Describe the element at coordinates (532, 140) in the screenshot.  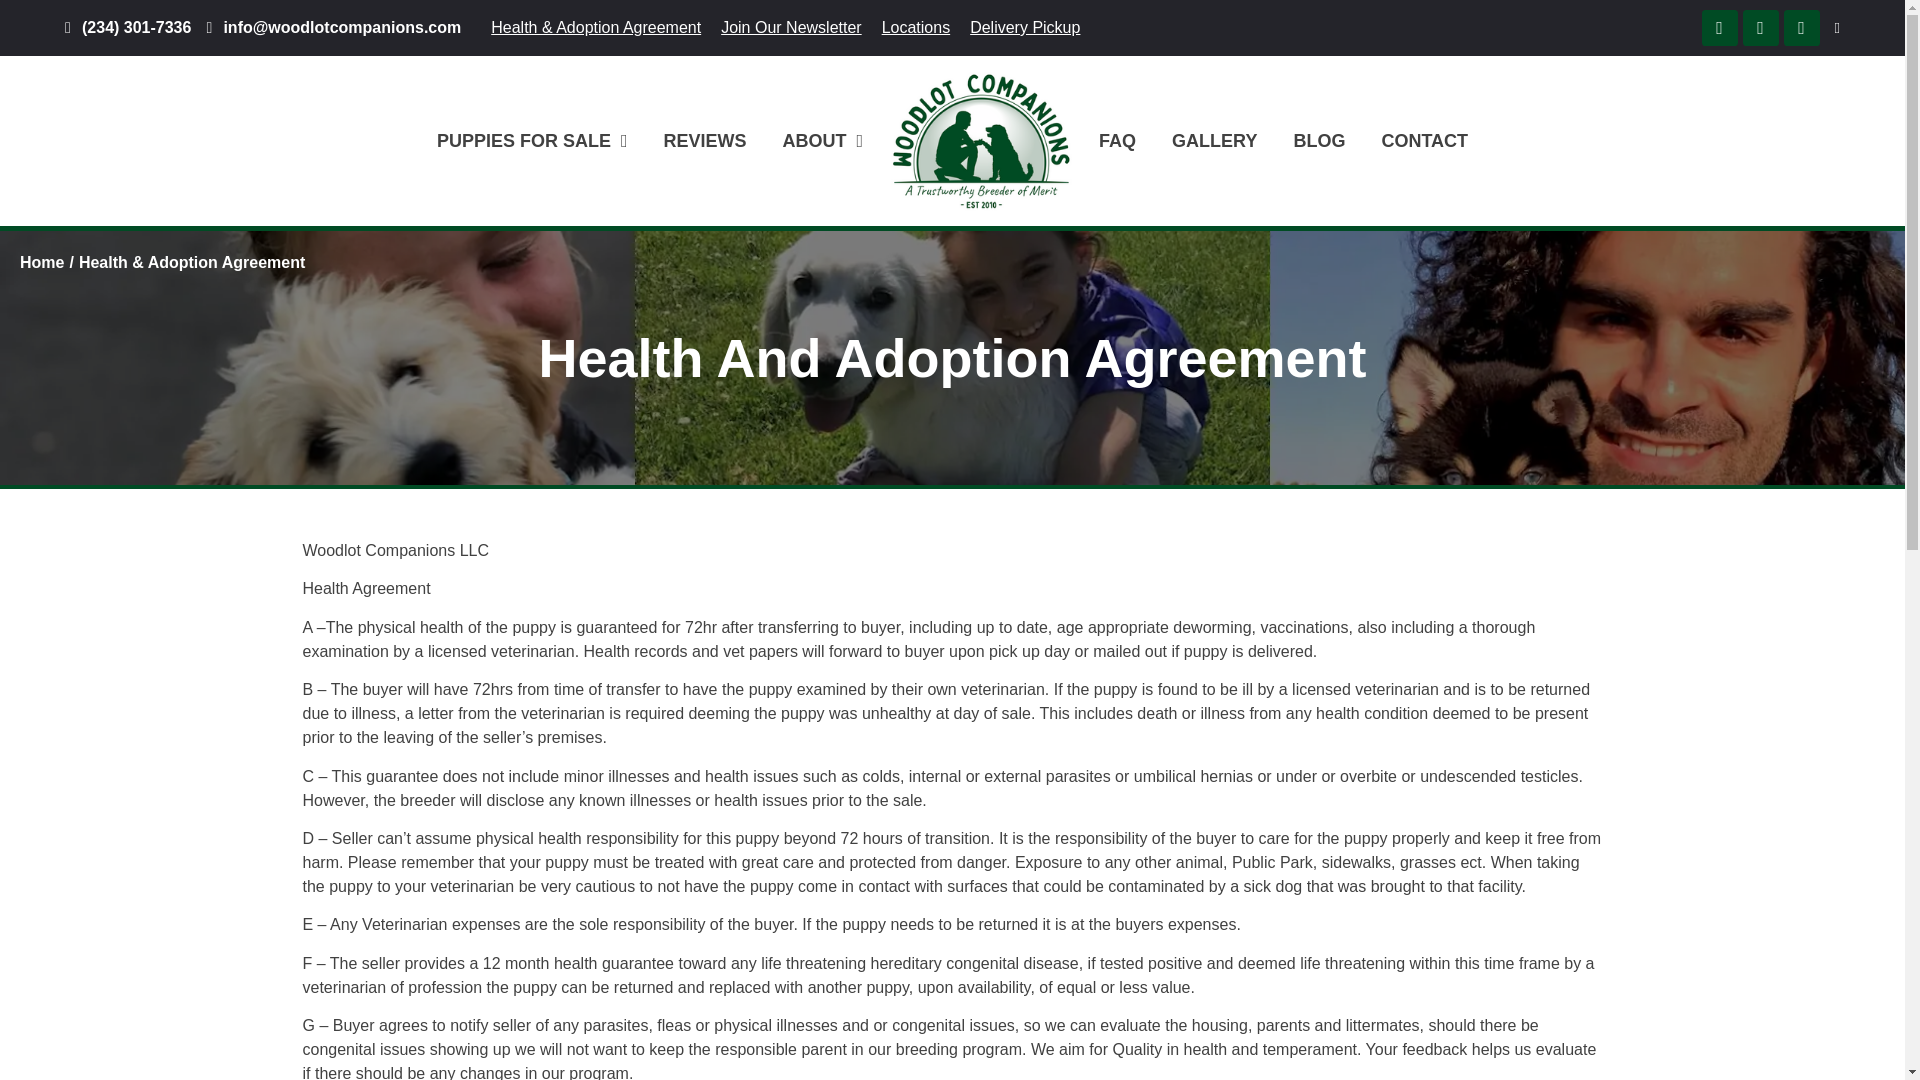
I see `PUPPIES FOR SALE` at that location.